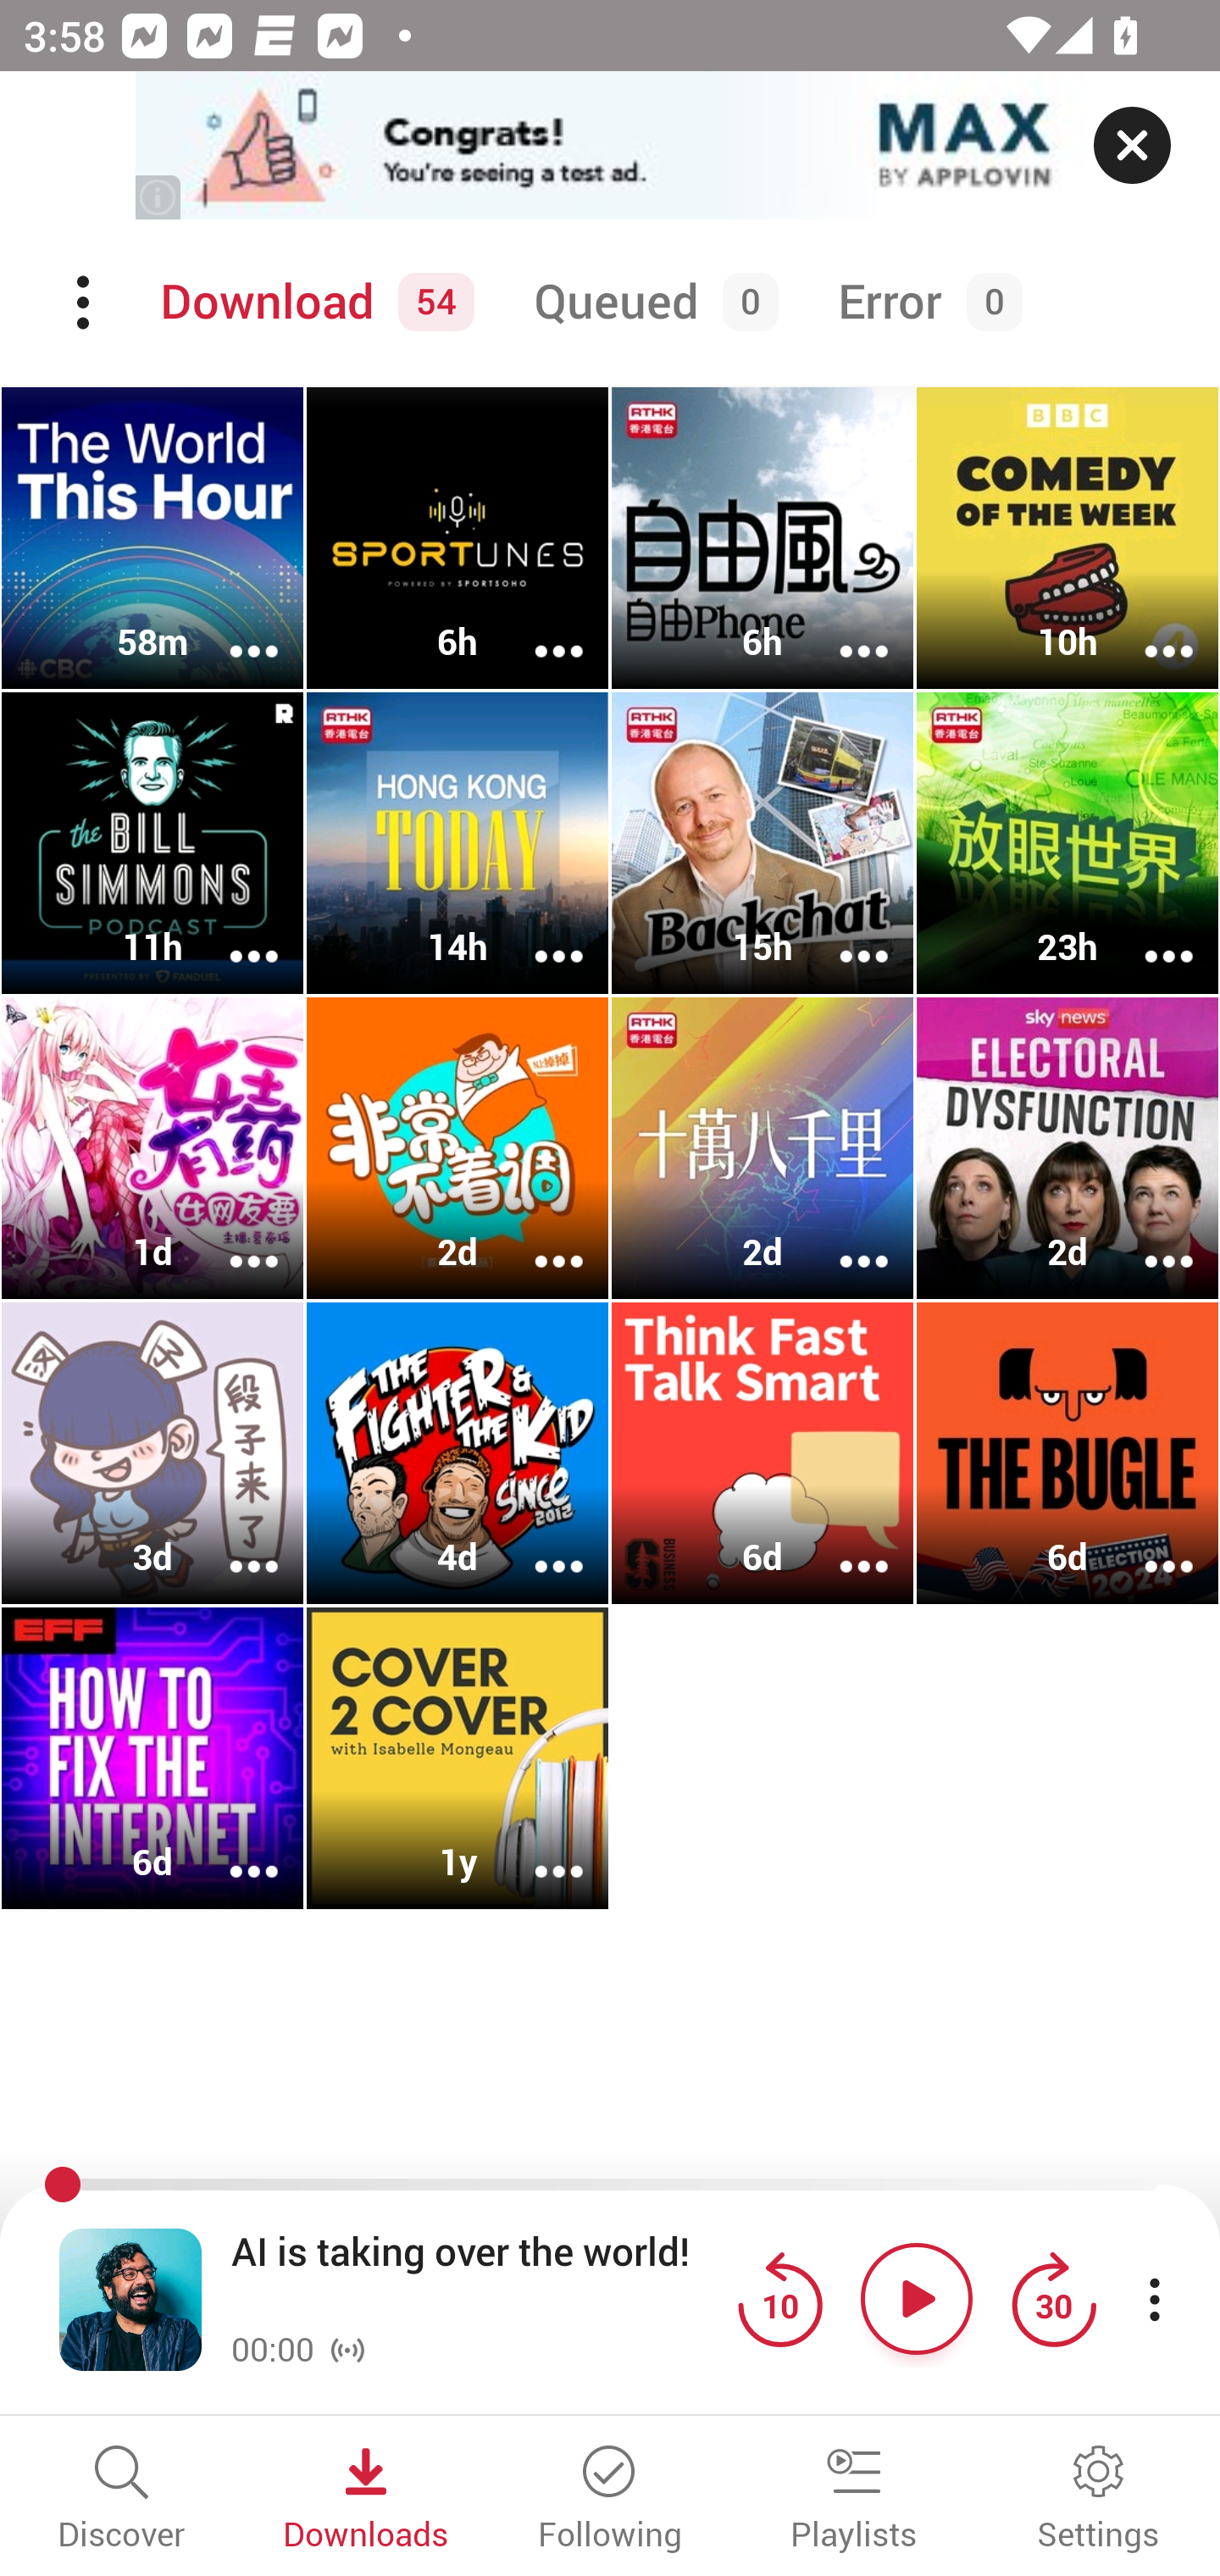 This screenshot has height=2576, width=1220. What do you see at coordinates (457, 538) in the screenshot?
I see `Sportunes HK 6h More options More options` at bounding box center [457, 538].